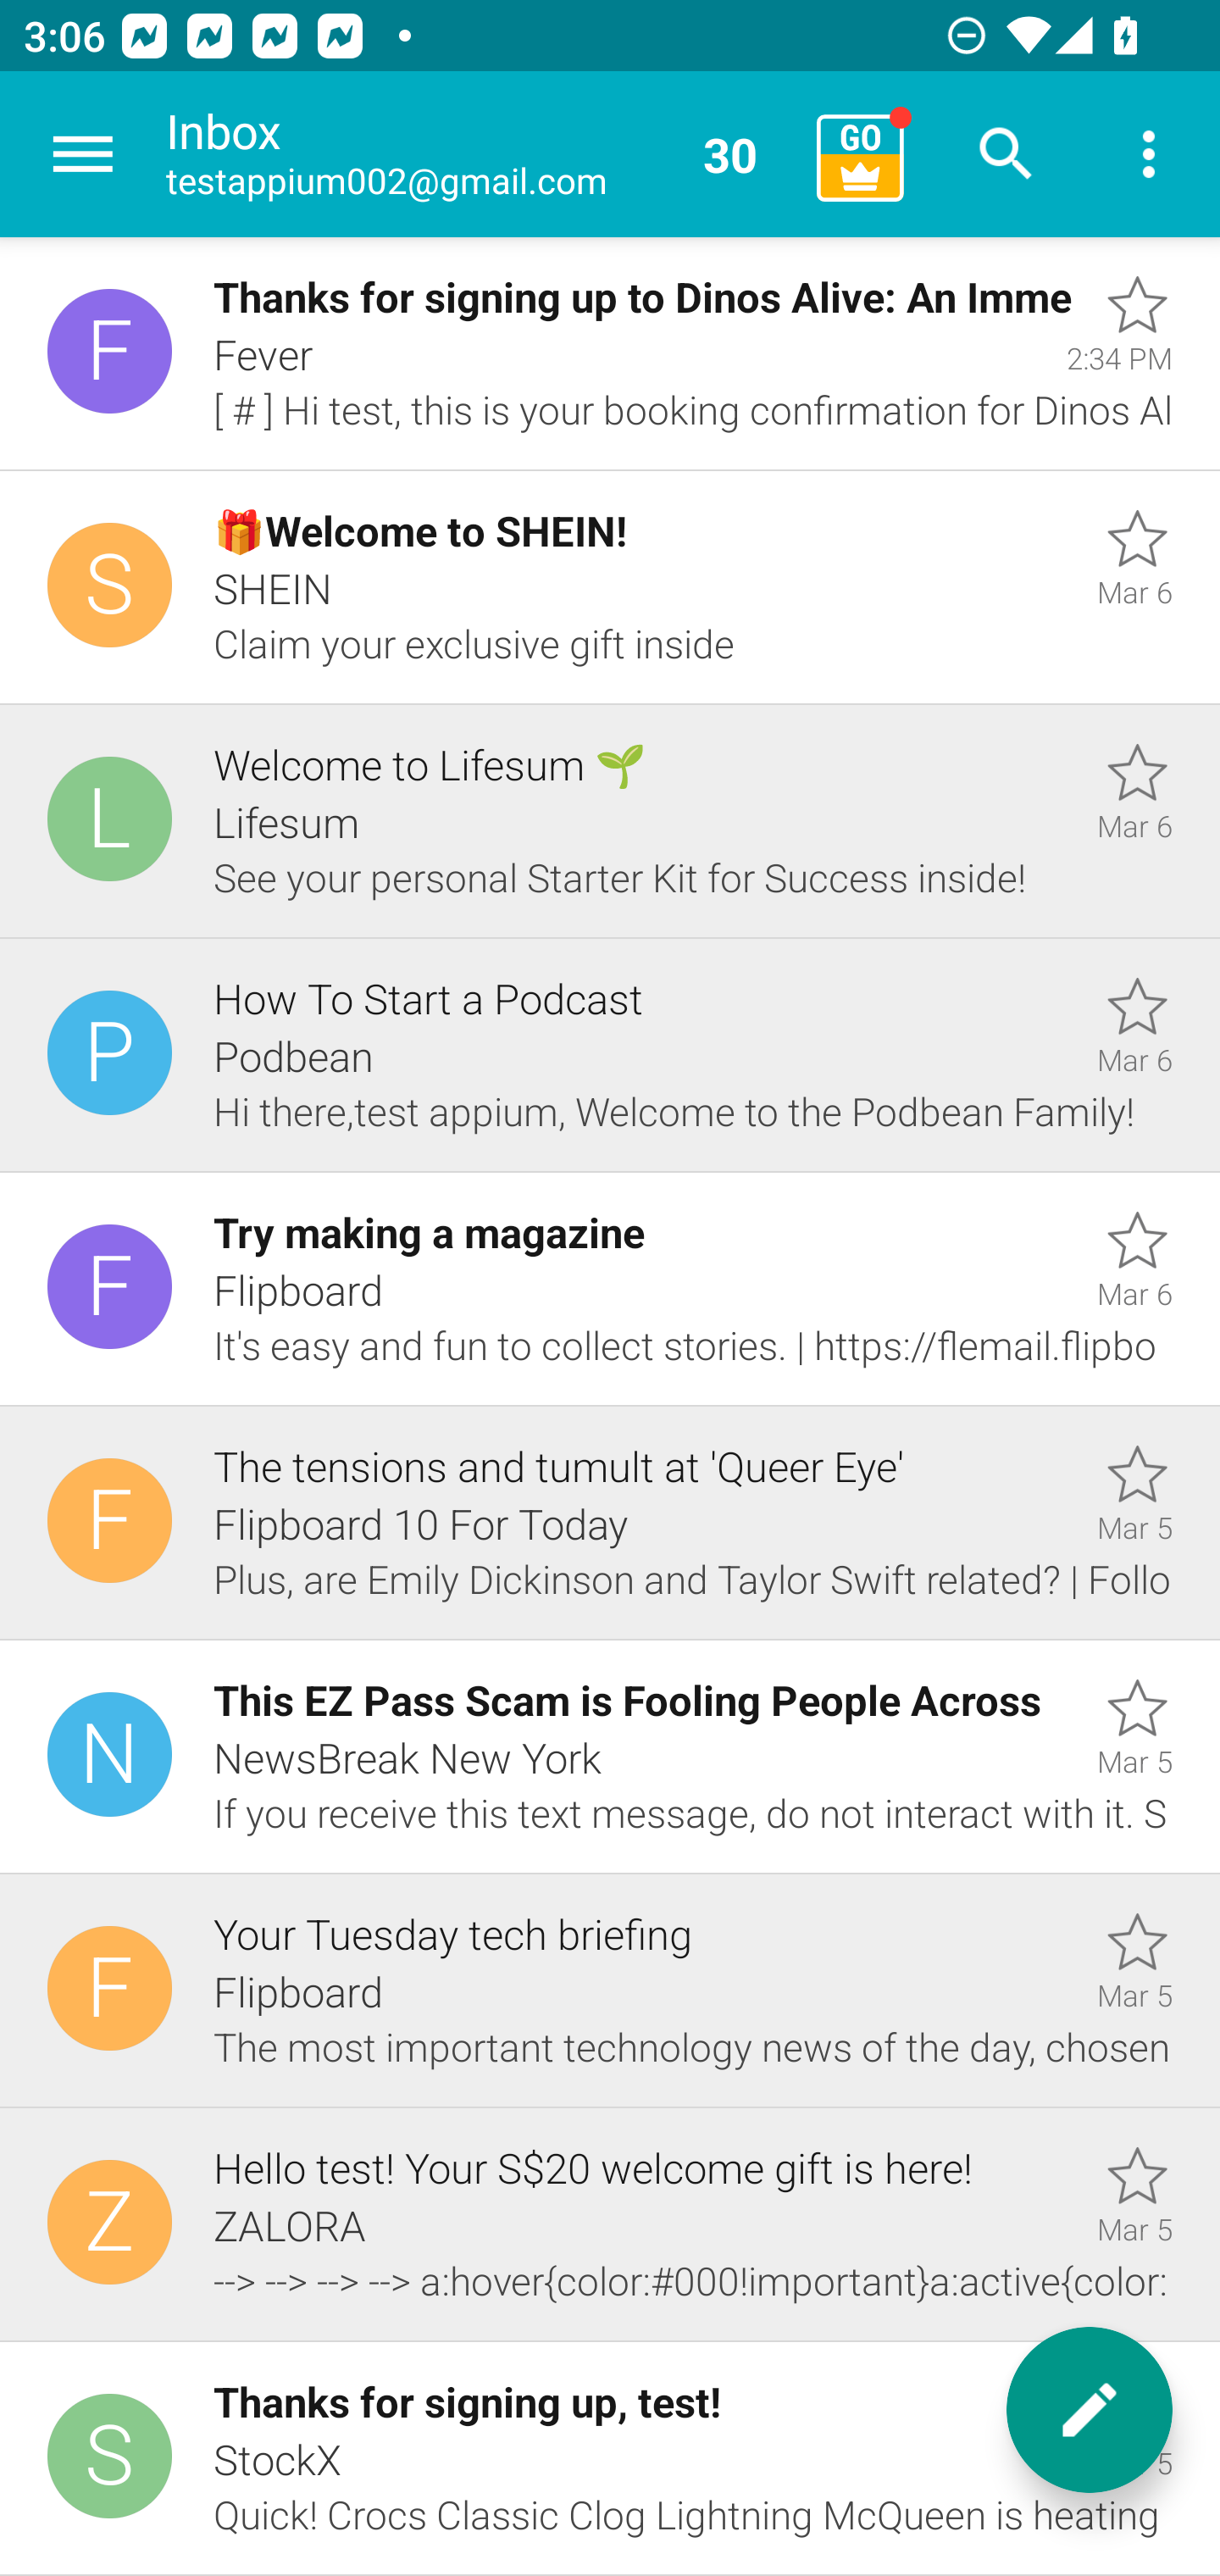  I want to click on Navigate up, so click(83, 154).